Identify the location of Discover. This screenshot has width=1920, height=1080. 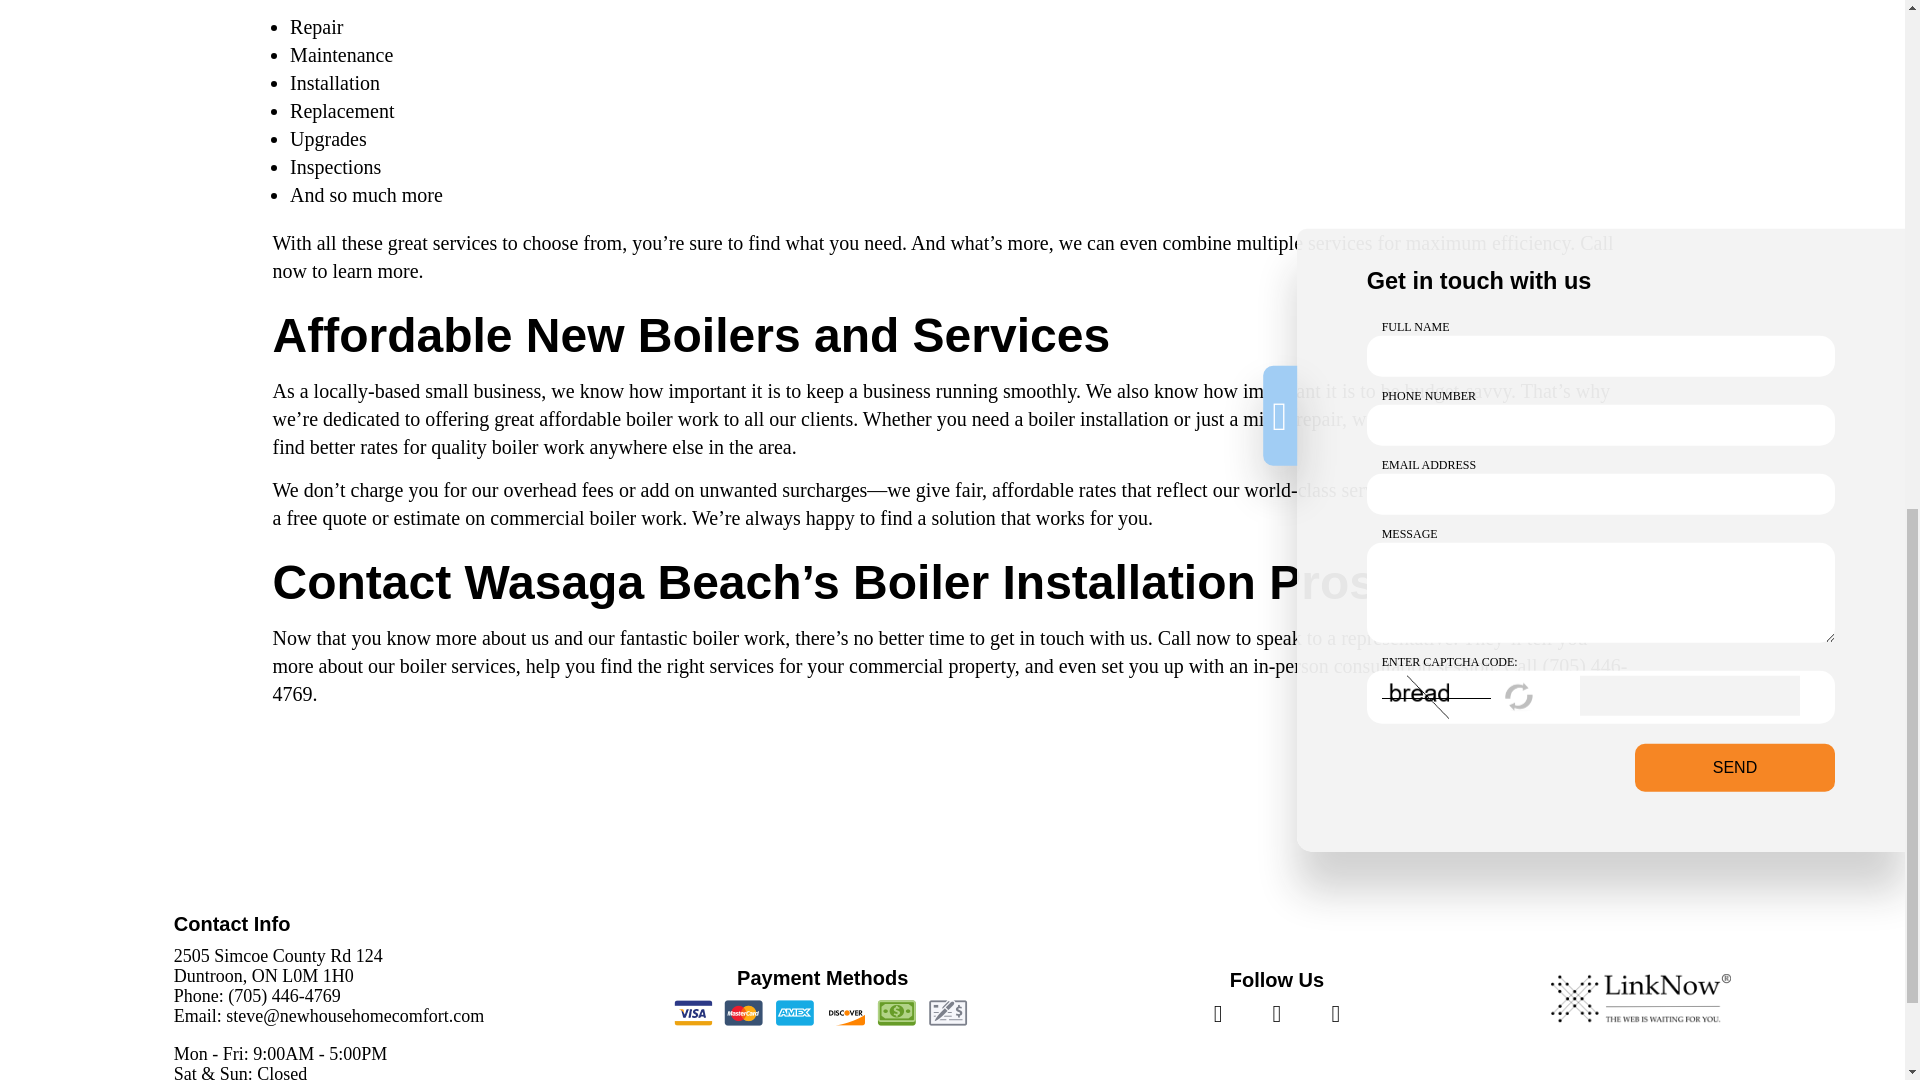
(846, 1013).